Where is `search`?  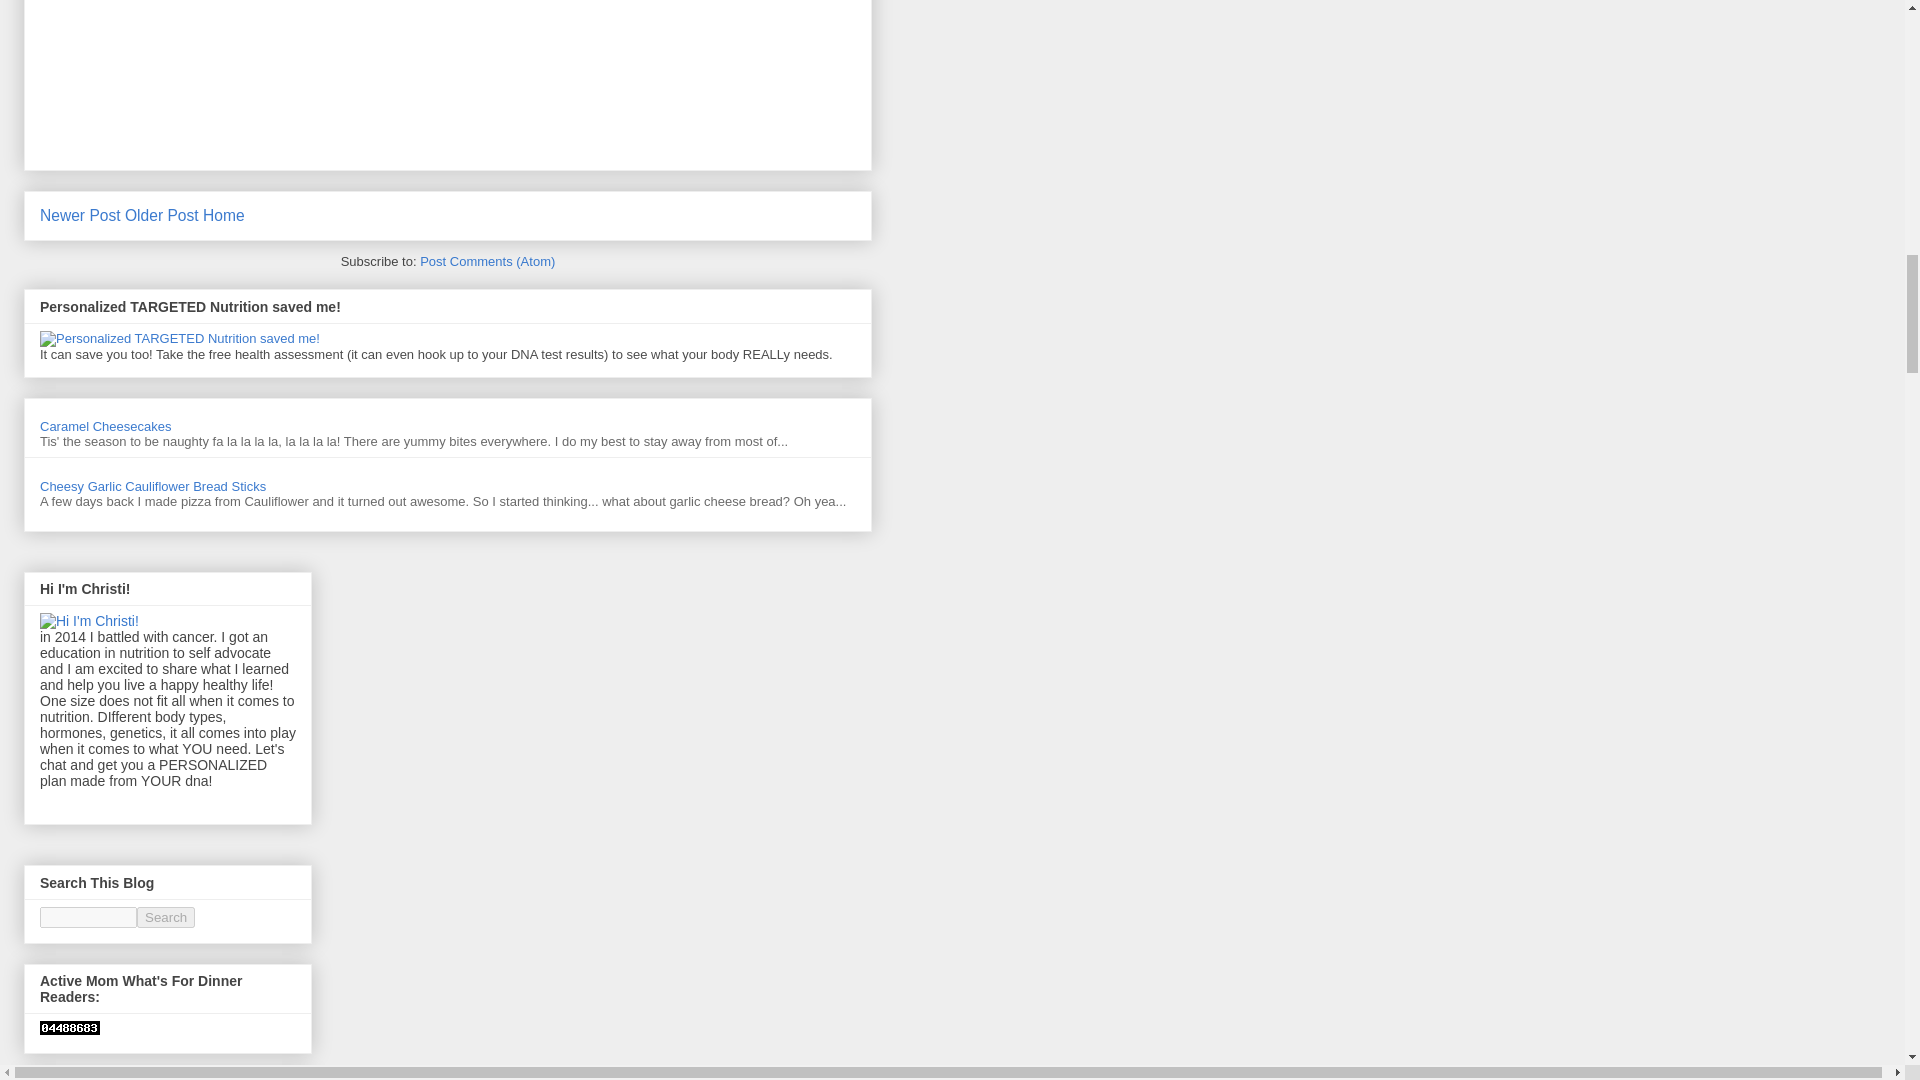 search is located at coordinates (88, 917).